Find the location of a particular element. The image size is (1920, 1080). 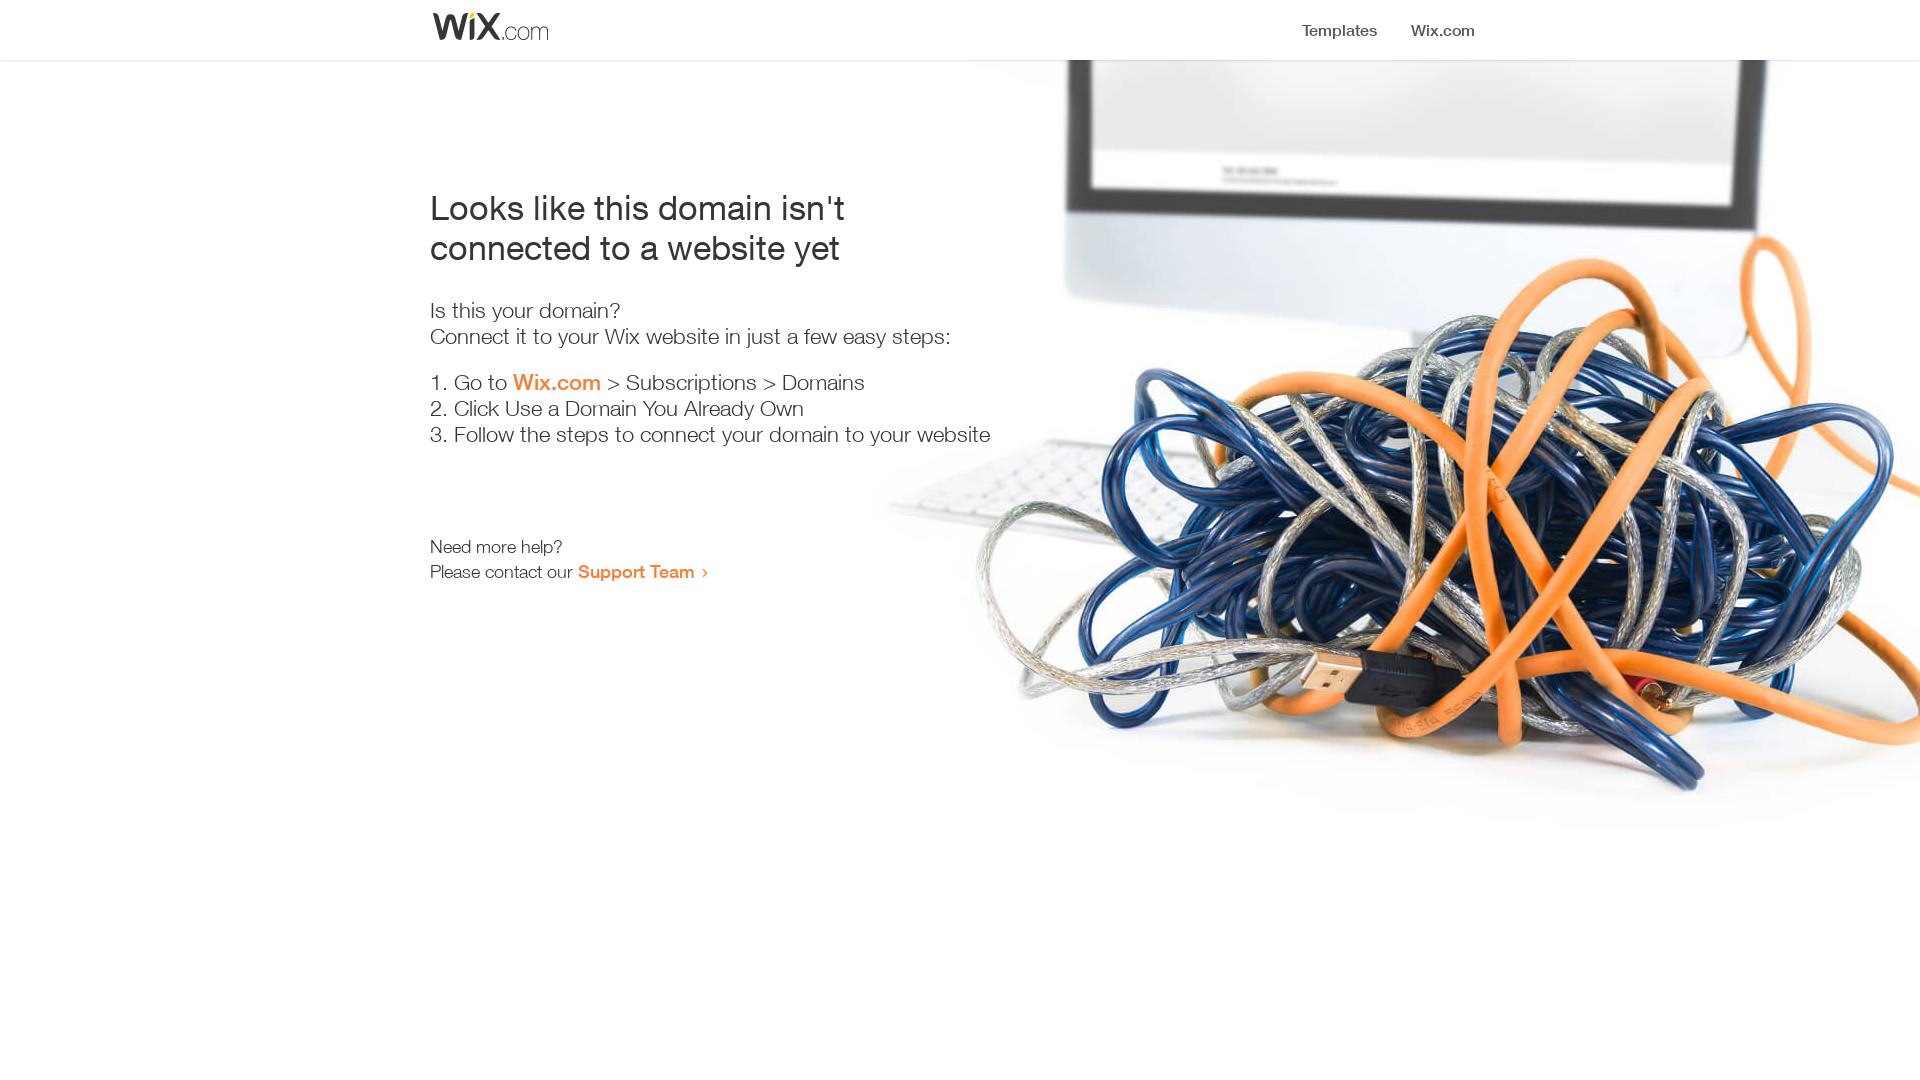

Wix.com is located at coordinates (557, 382).